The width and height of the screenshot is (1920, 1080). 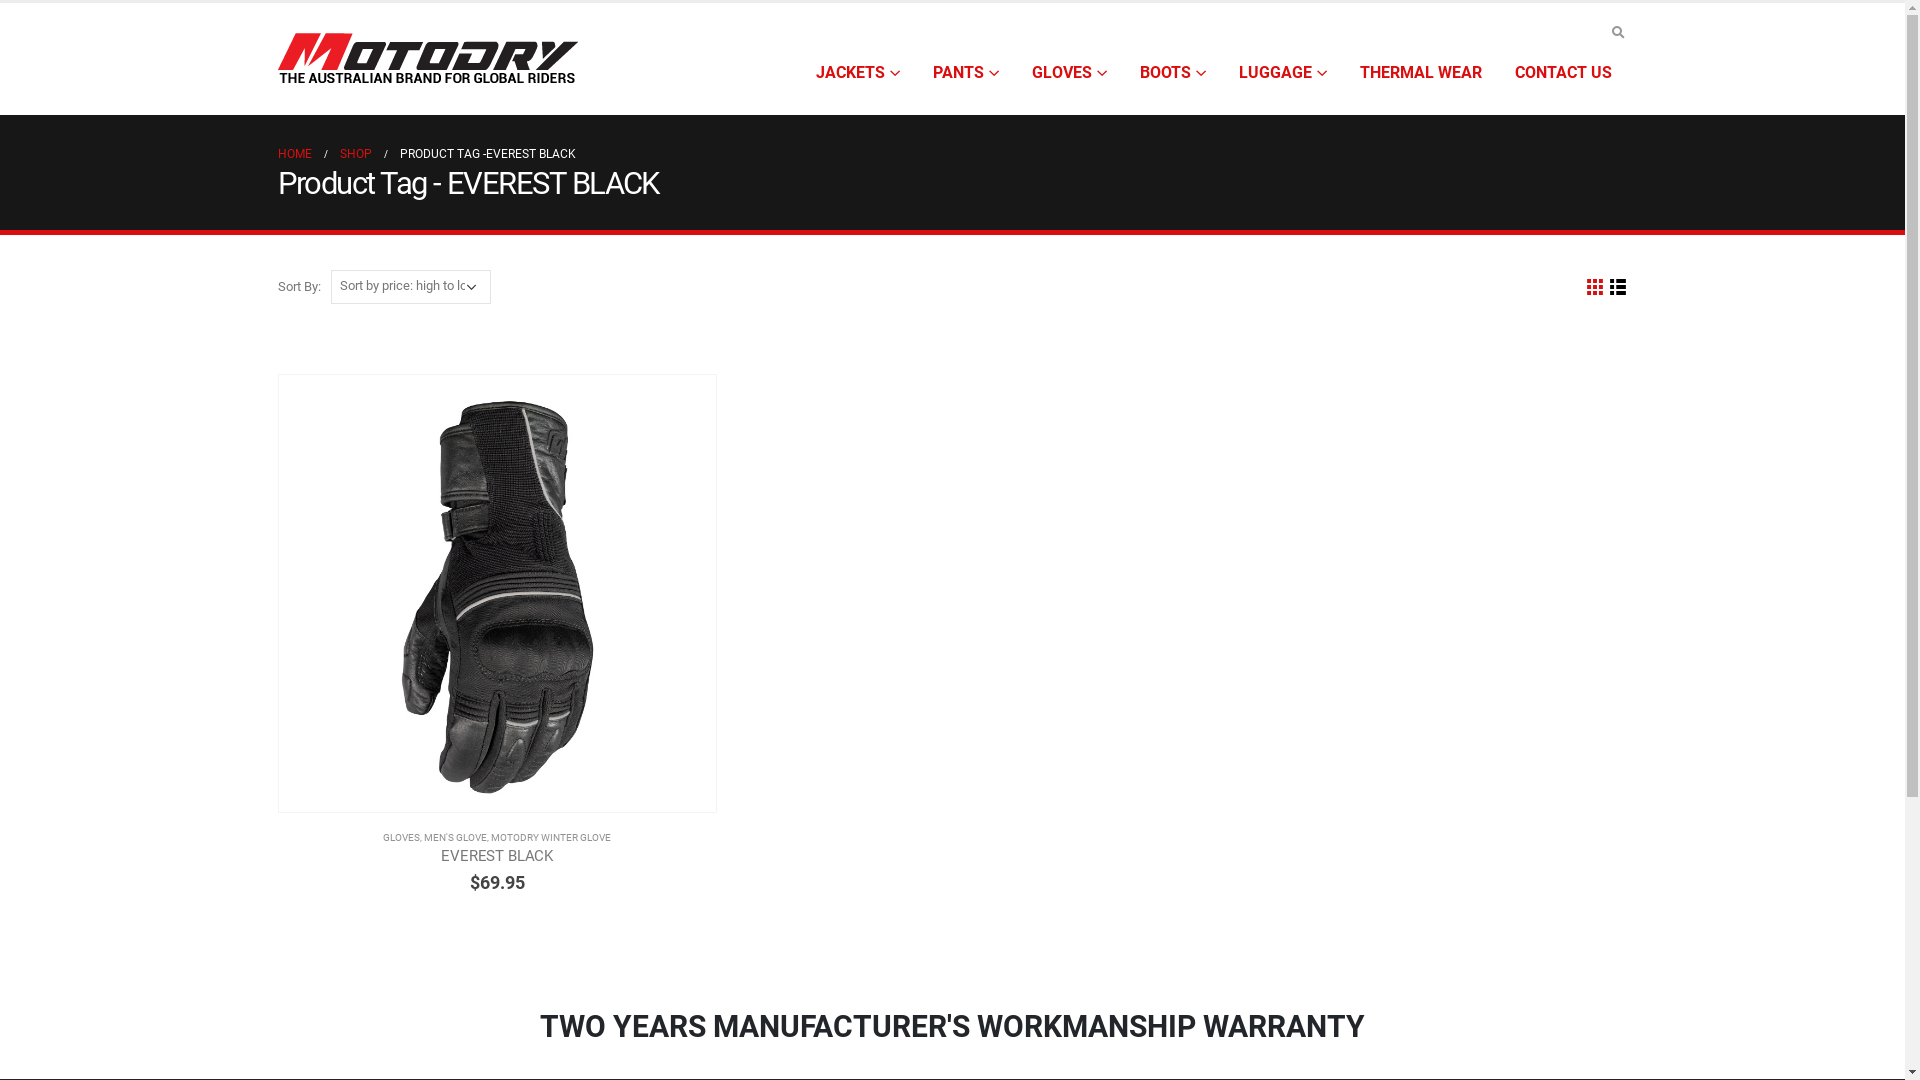 What do you see at coordinates (964, 73) in the screenshot?
I see `PANTS` at bounding box center [964, 73].